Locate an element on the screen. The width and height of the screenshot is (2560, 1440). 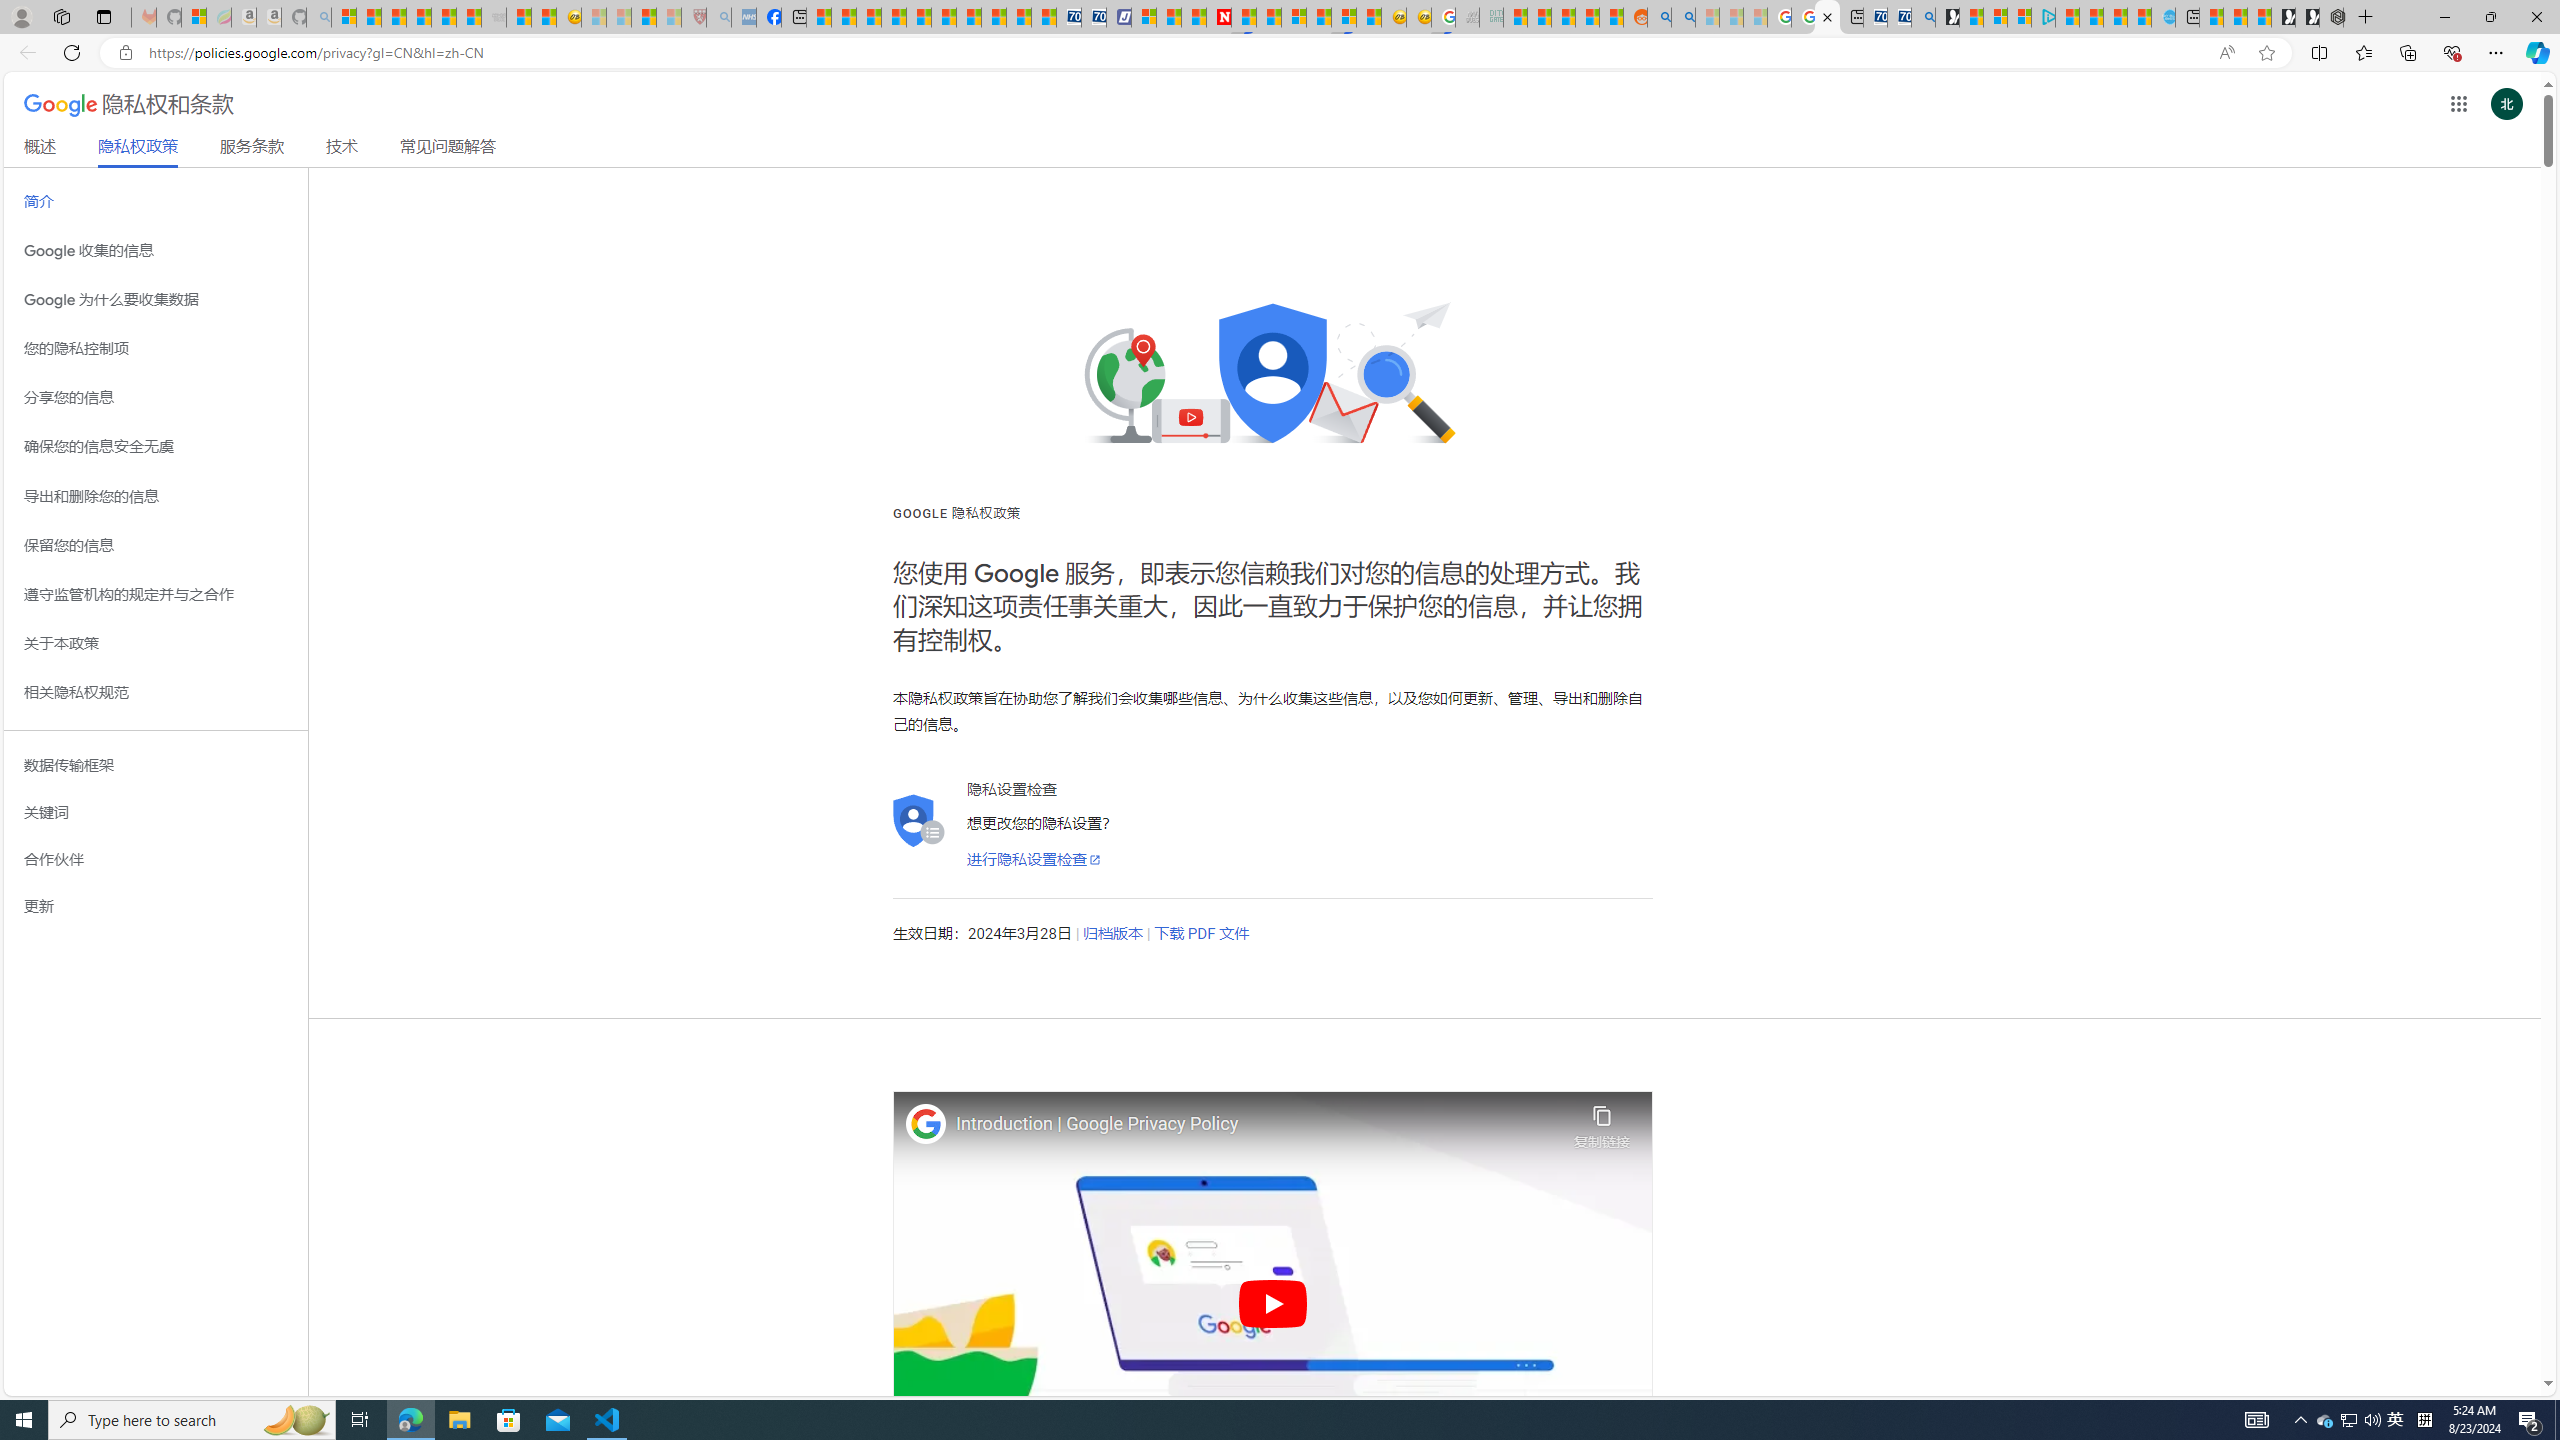
Climate Damage Becomes Too Severe To Reverse is located at coordinates (892, 17).